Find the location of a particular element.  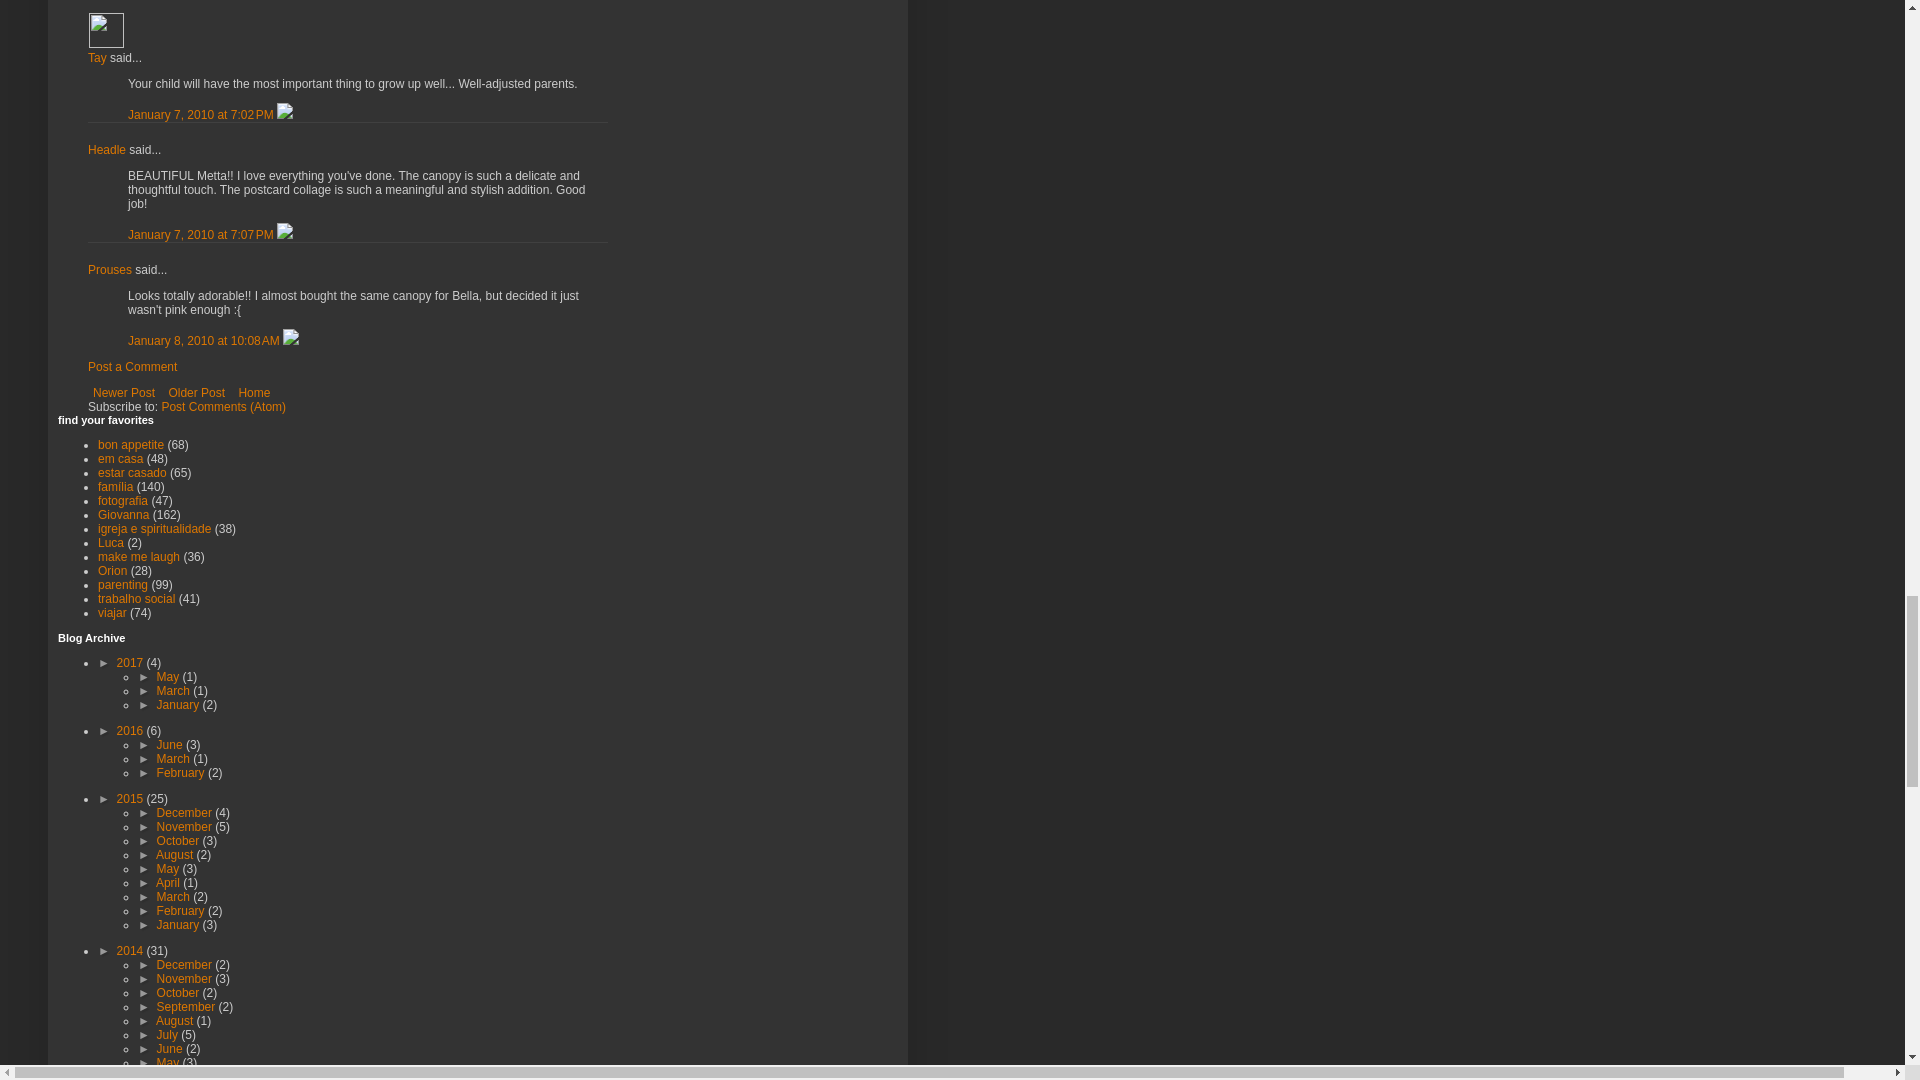

Tay is located at coordinates (98, 57).